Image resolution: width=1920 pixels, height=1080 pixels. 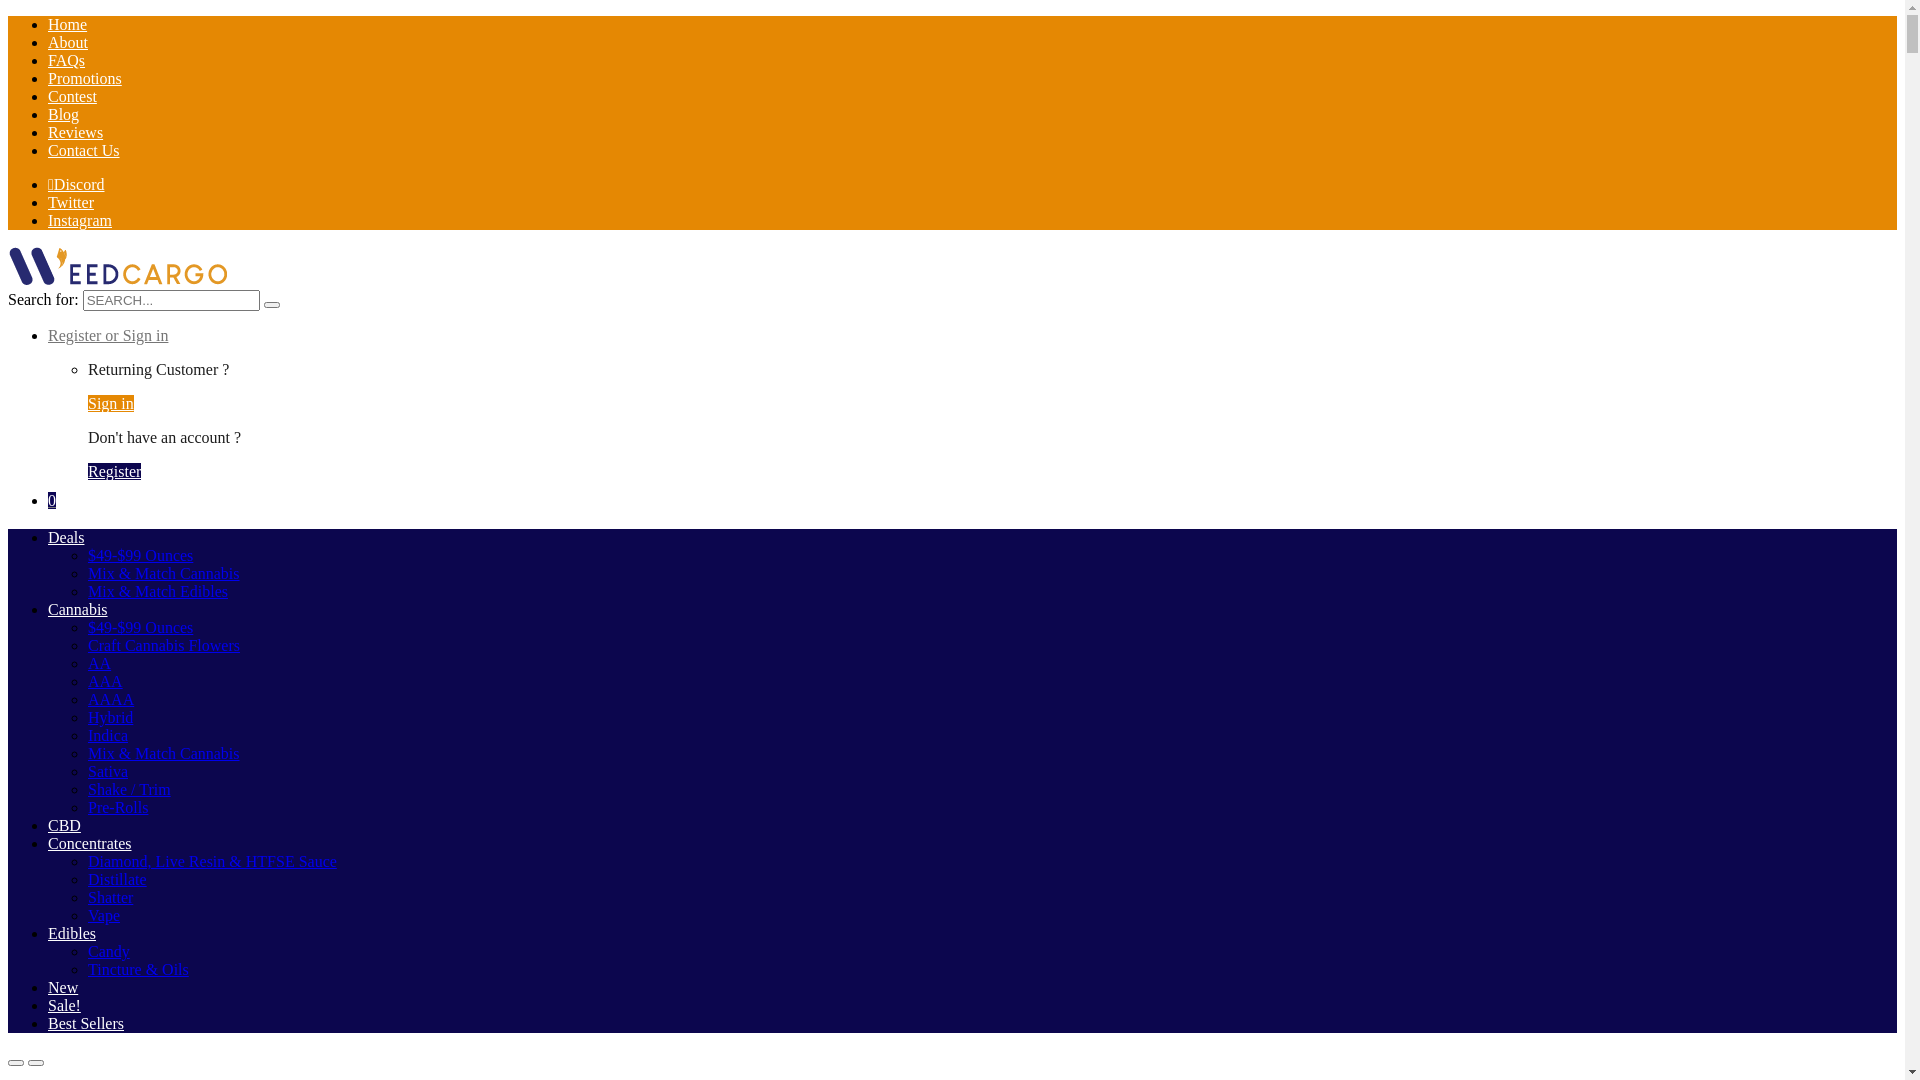 What do you see at coordinates (114, 472) in the screenshot?
I see `Register` at bounding box center [114, 472].